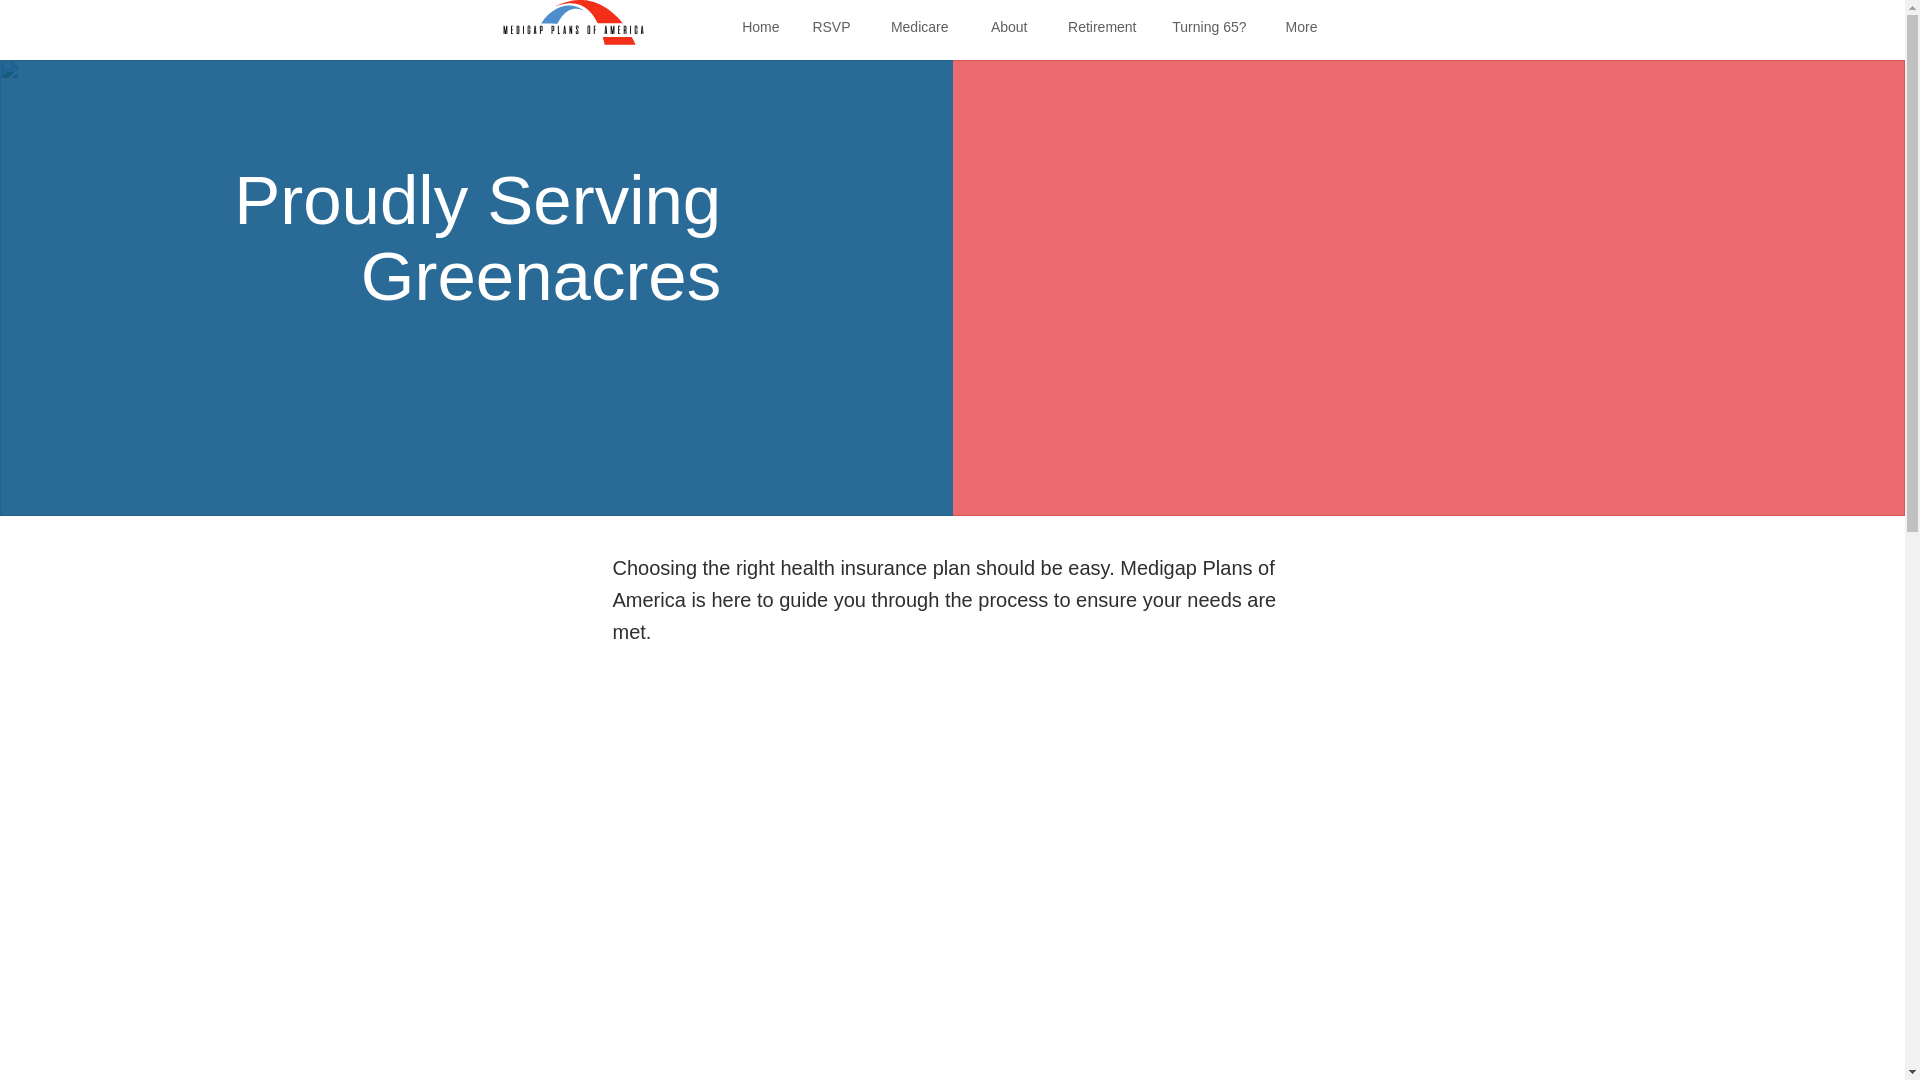 The width and height of the screenshot is (1920, 1080). Describe the element at coordinates (1096, 27) in the screenshot. I see `Retirement` at that location.